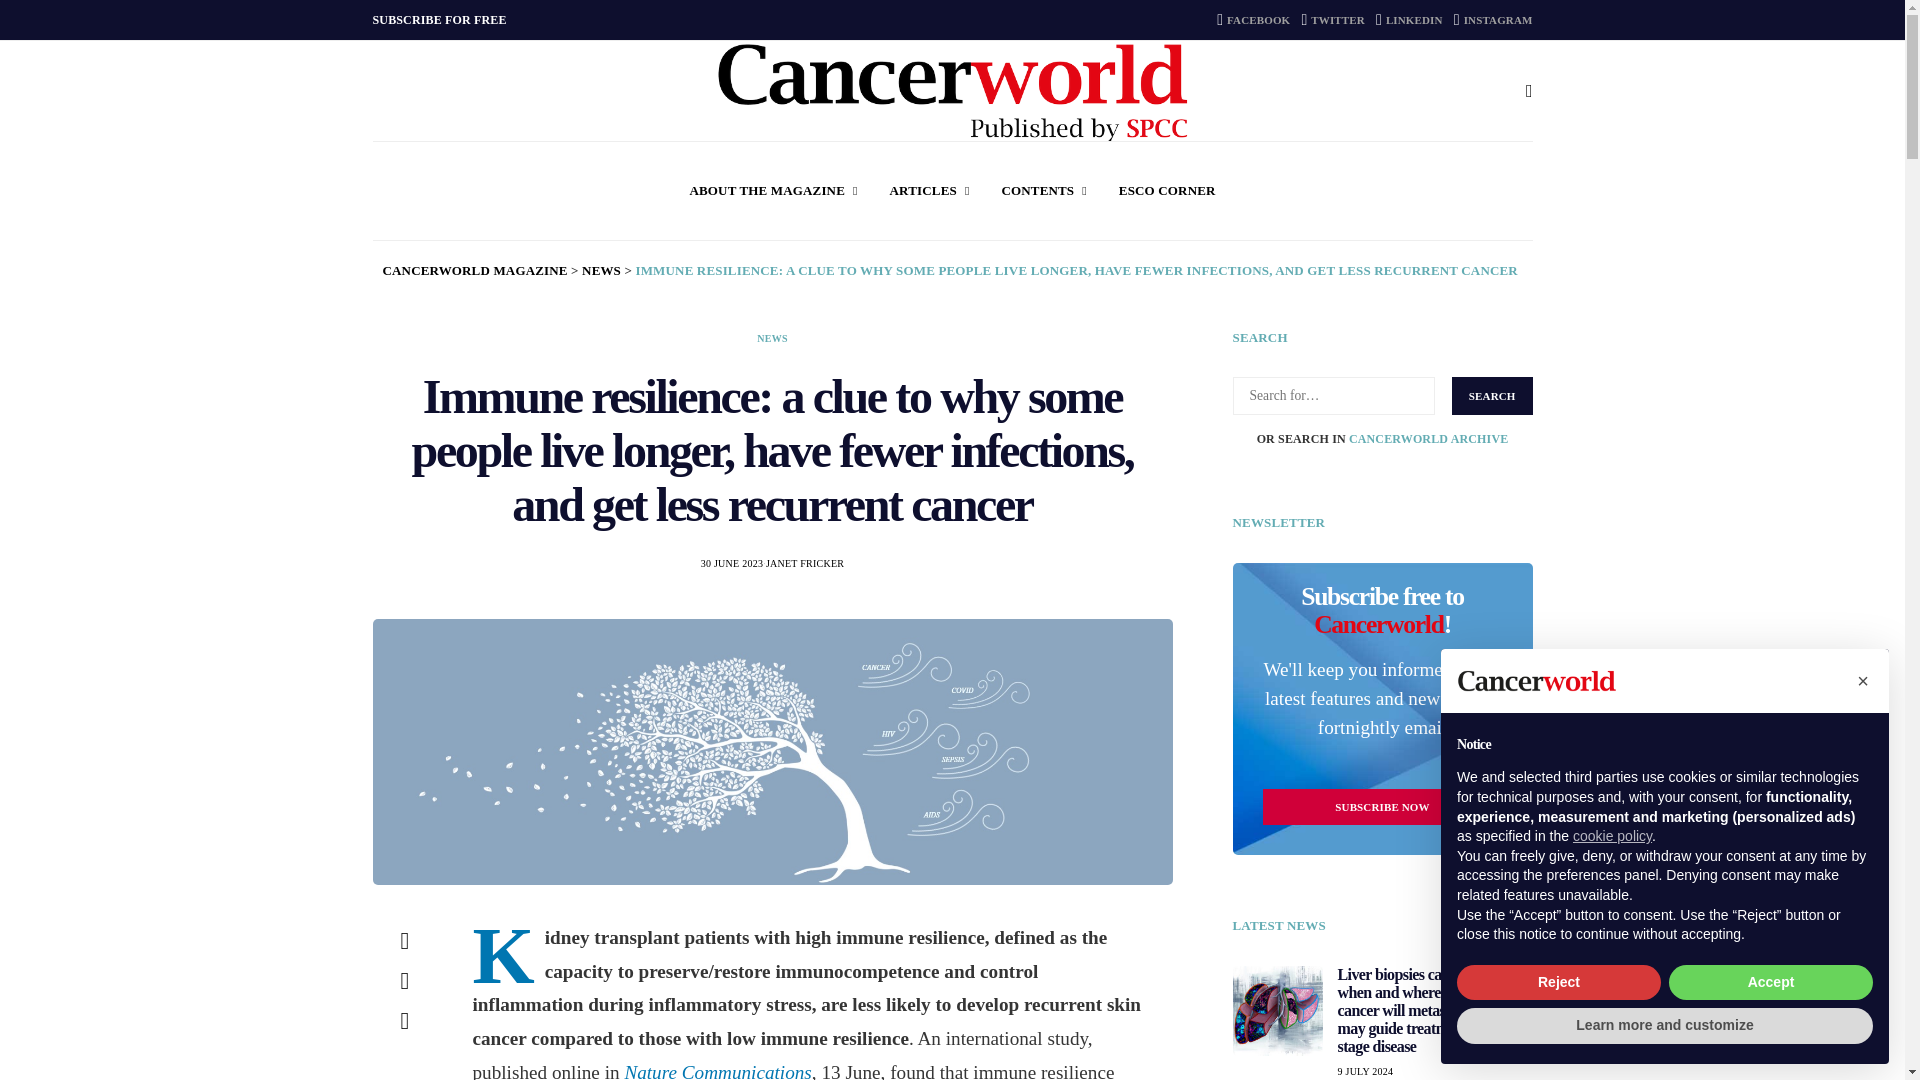 Image resolution: width=1920 pixels, height=1080 pixels. I want to click on LINKEDIN, so click(1410, 20).